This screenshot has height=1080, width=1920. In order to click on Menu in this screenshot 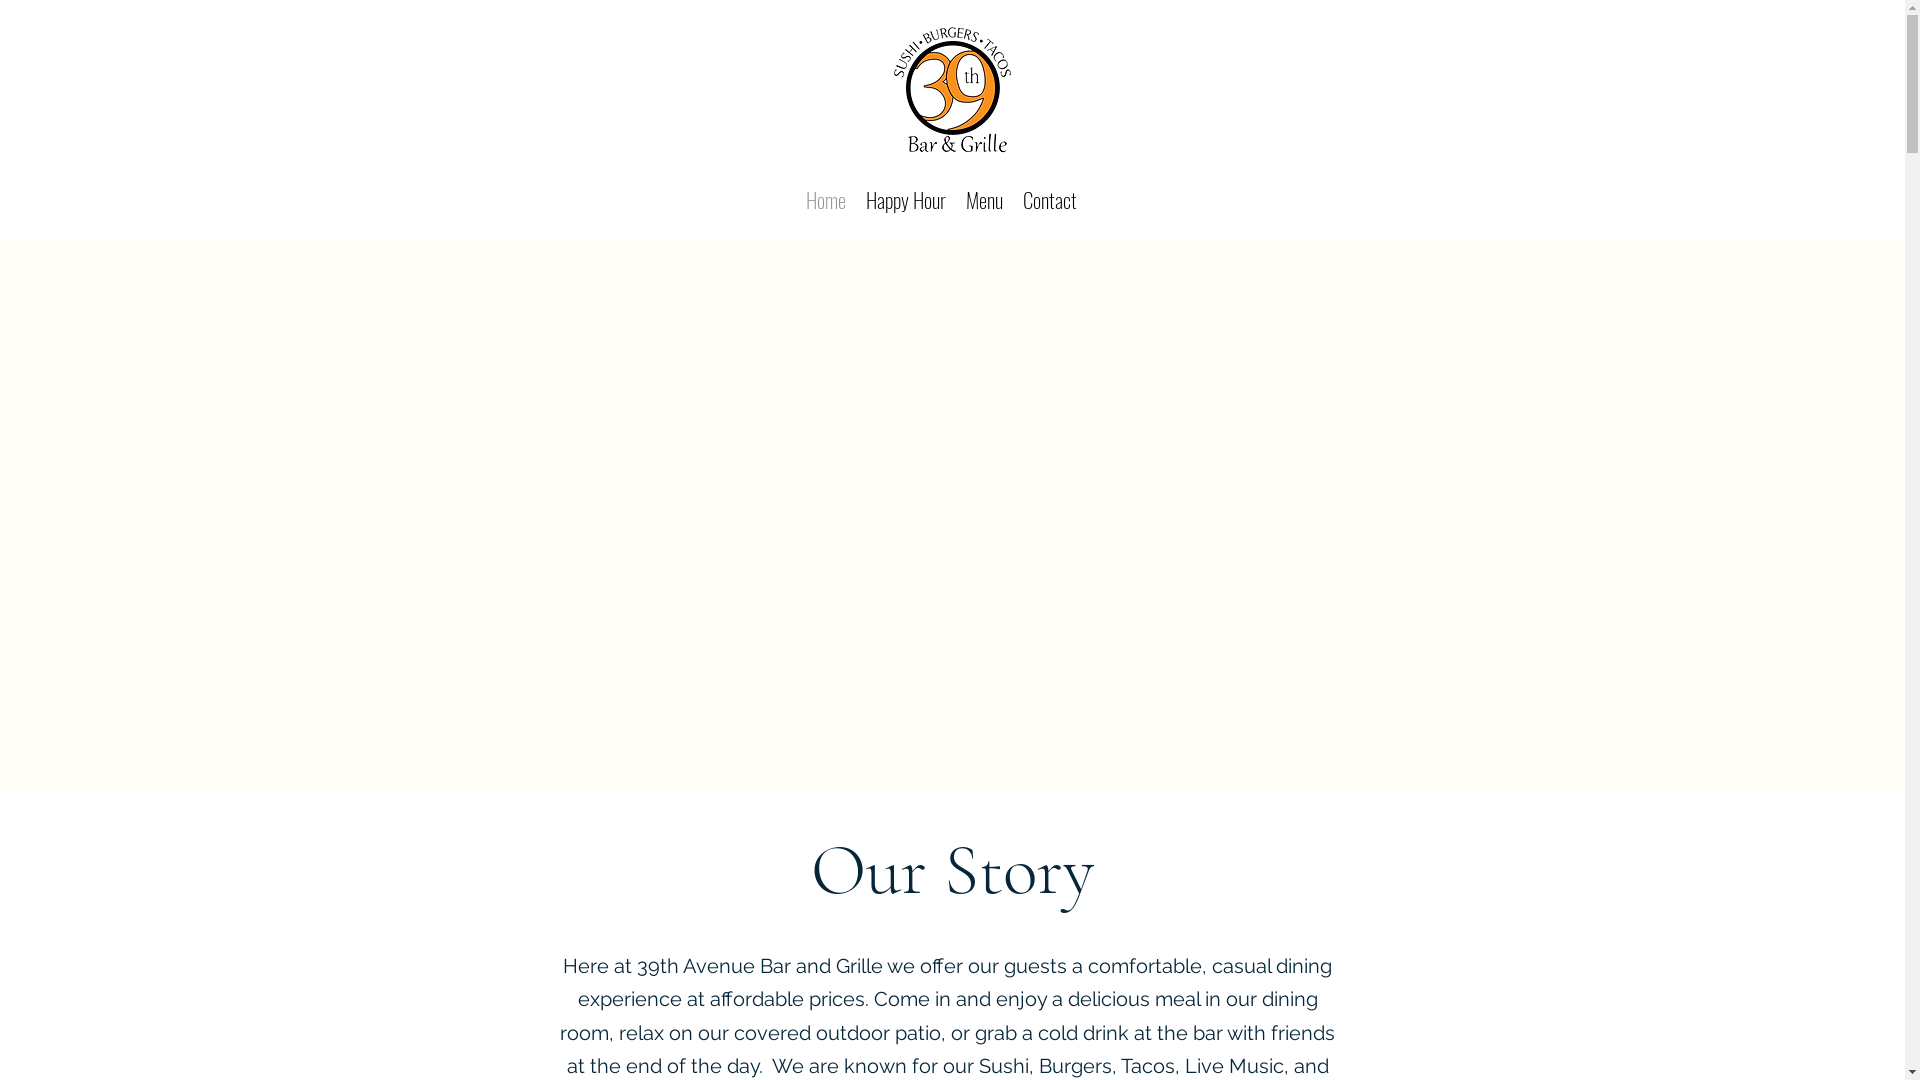, I will do `click(984, 196)`.